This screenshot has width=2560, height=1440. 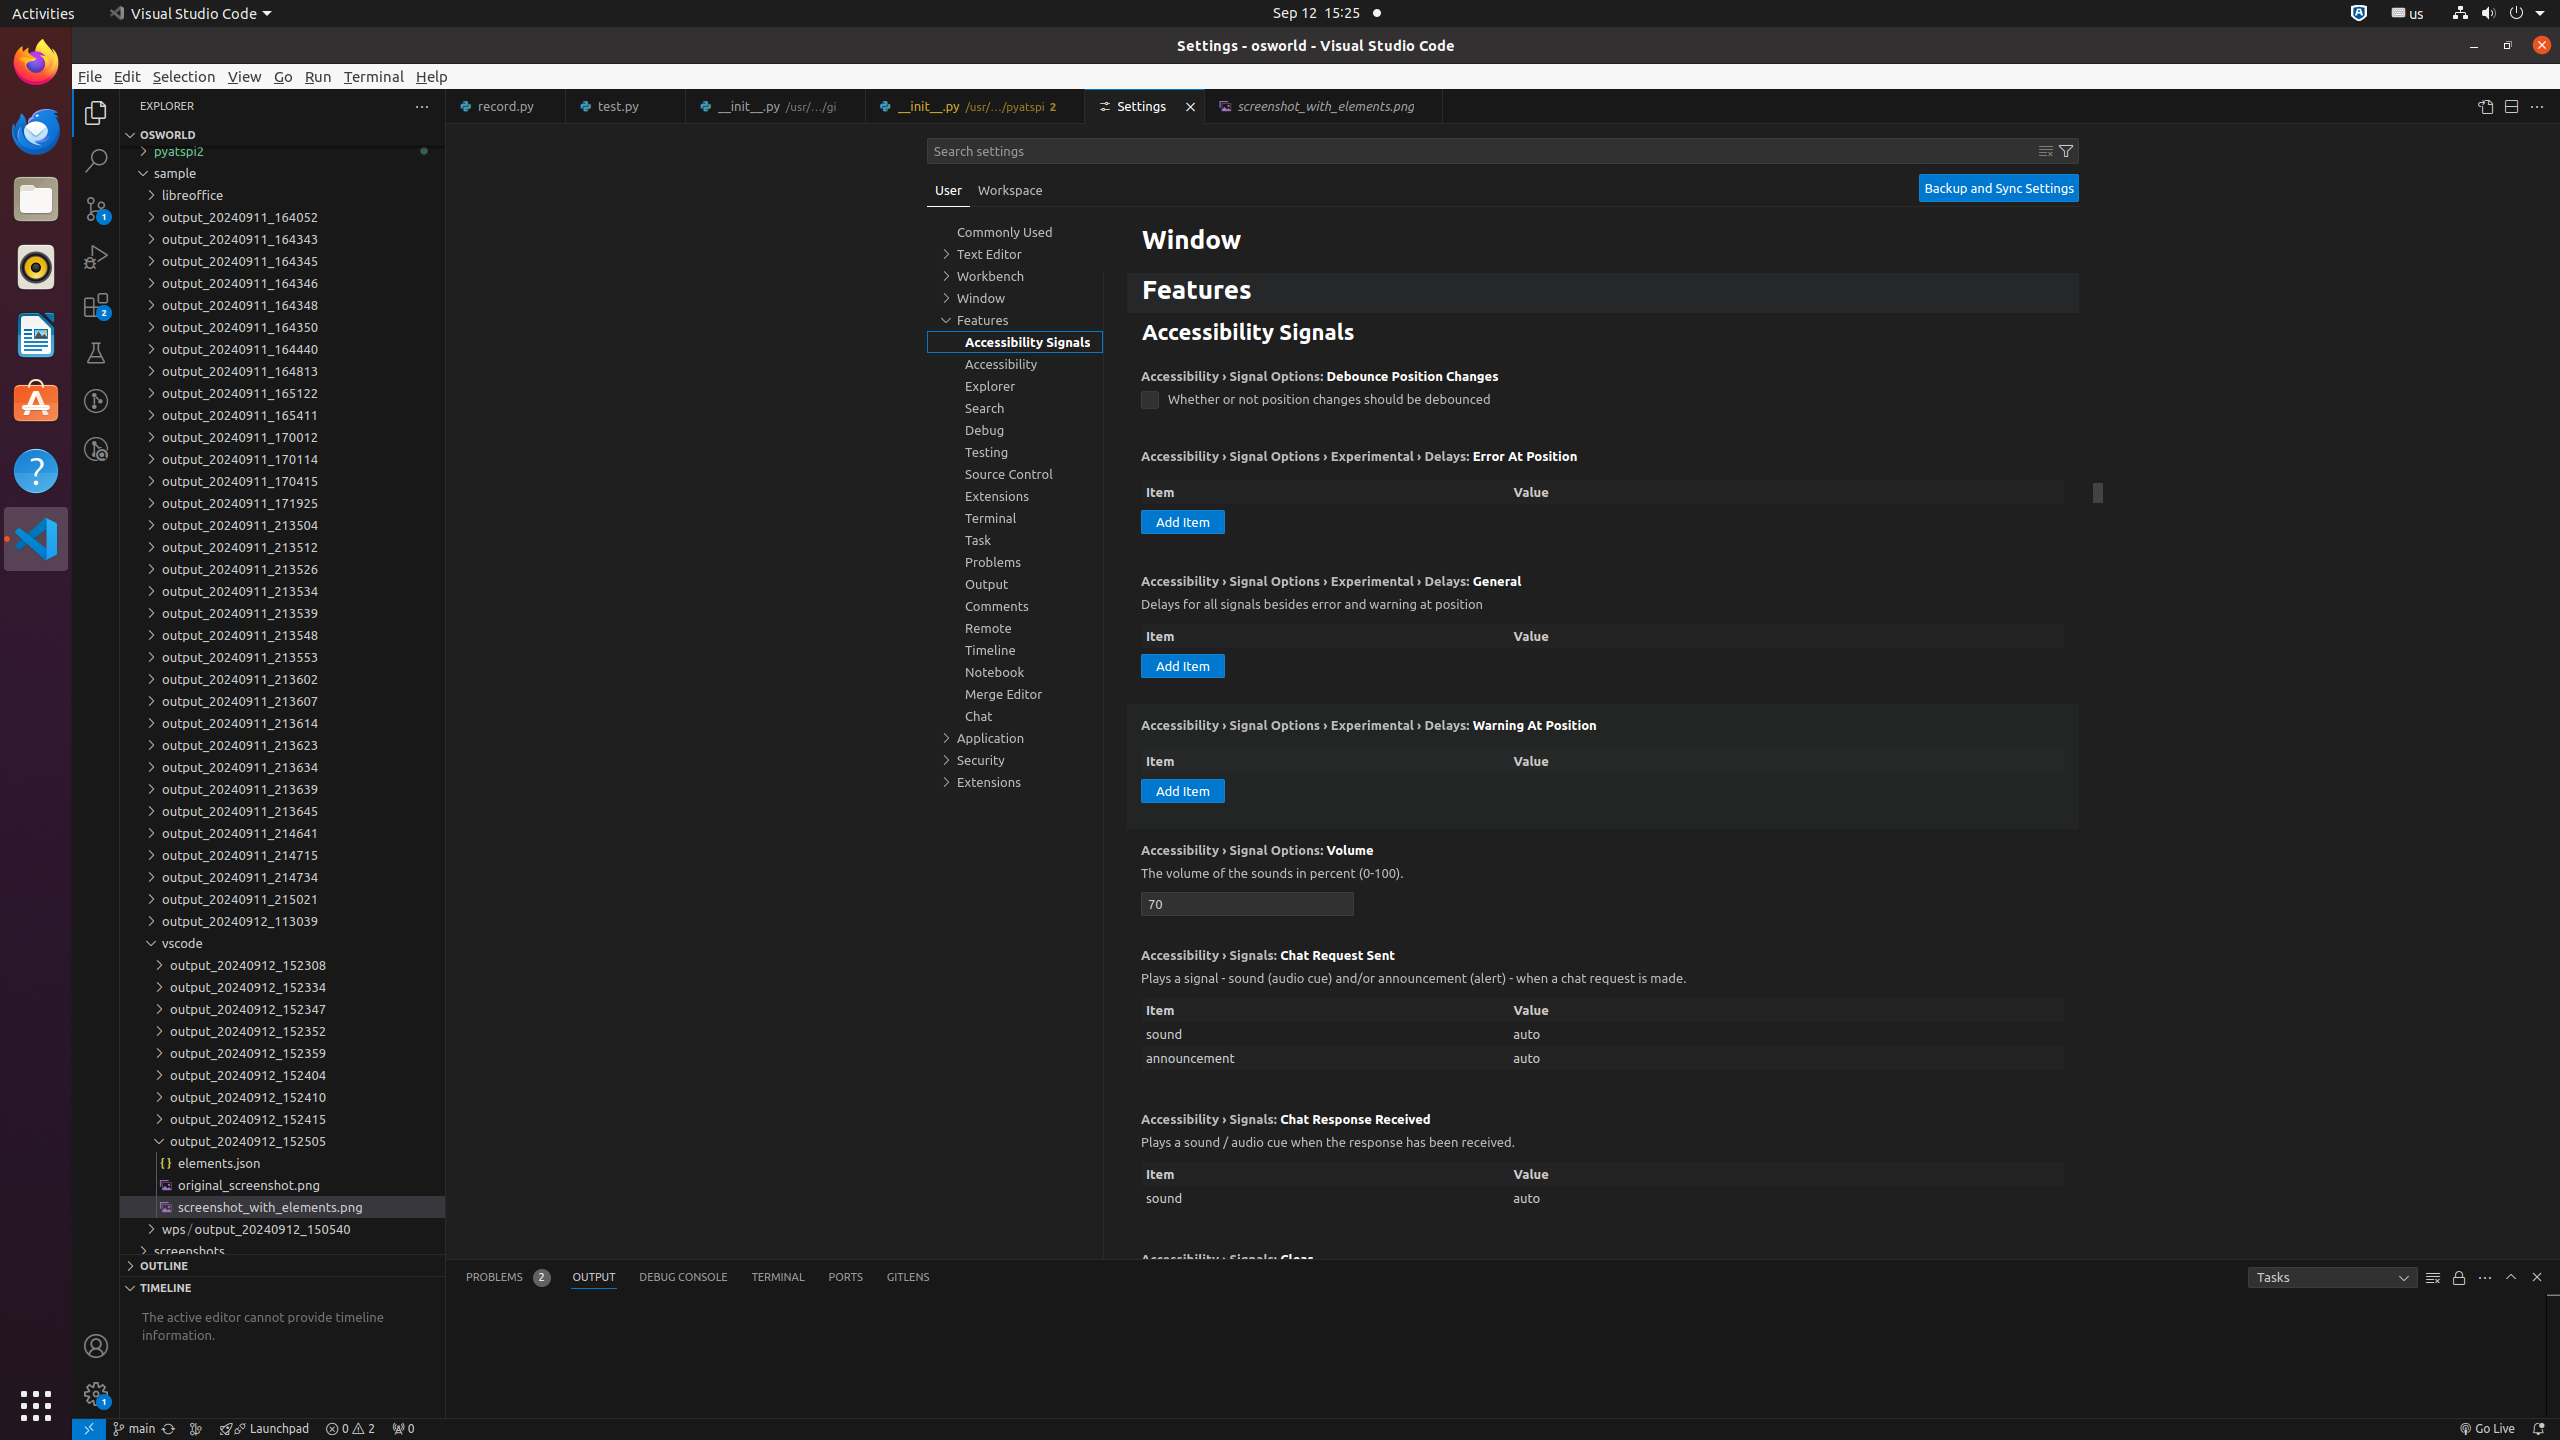 I want to click on Backup and Sync Settings, so click(x=1999, y=188).